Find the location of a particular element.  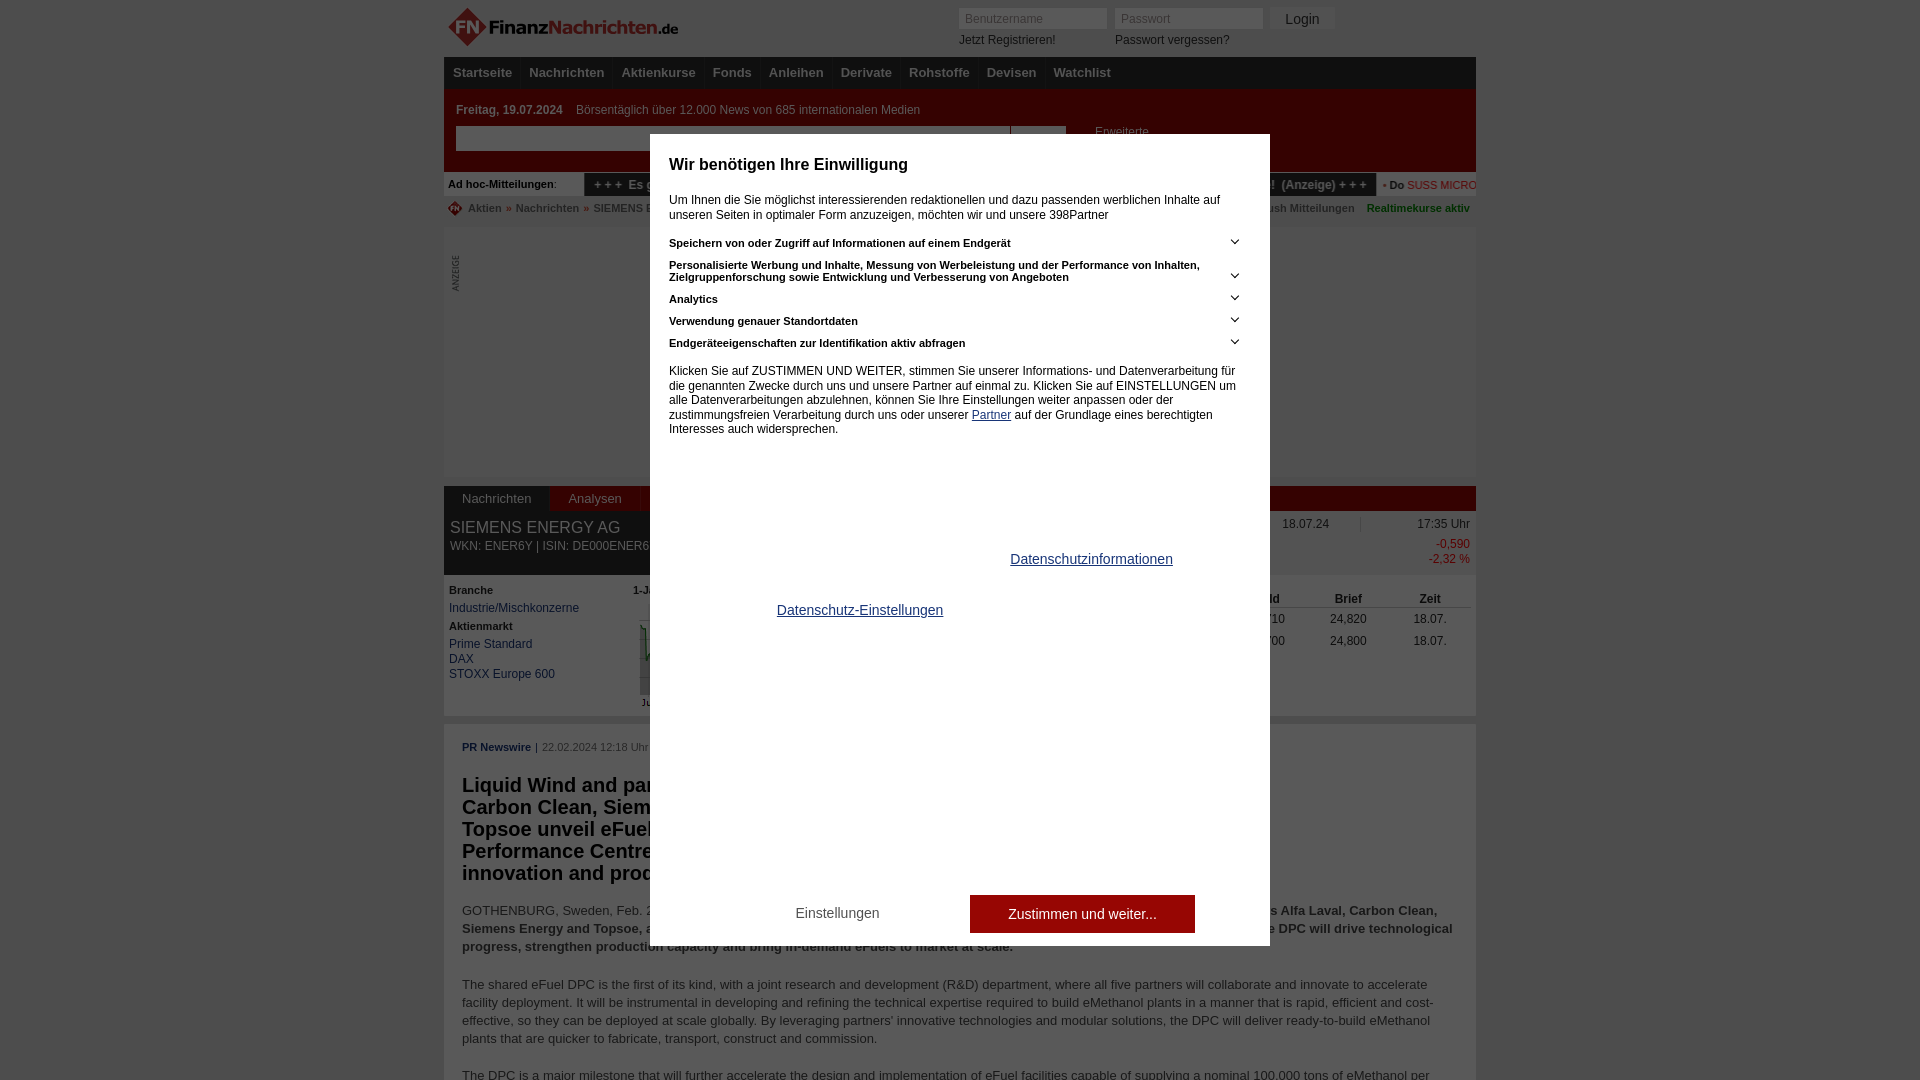

Jetzt Registrieren! is located at coordinates (1007, 40).